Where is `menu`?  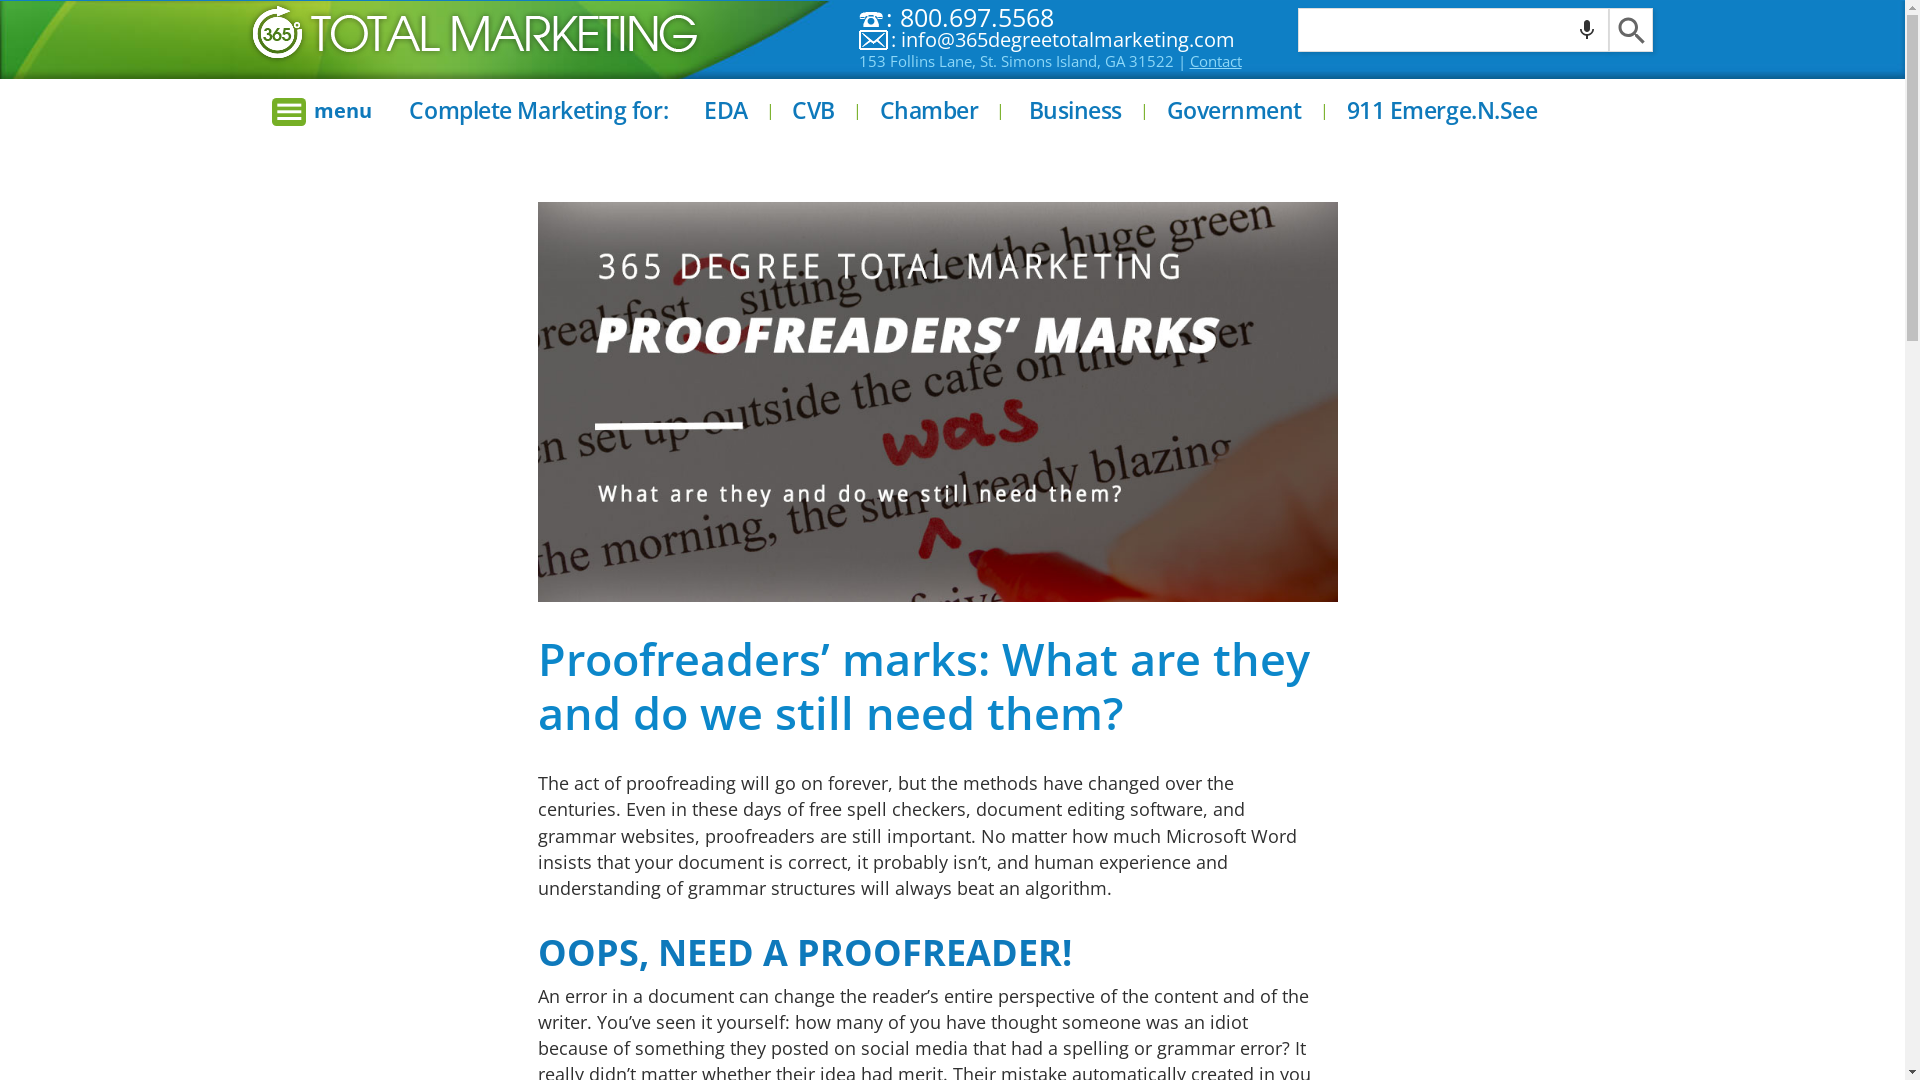
menu is located at coordinates (322, 112).